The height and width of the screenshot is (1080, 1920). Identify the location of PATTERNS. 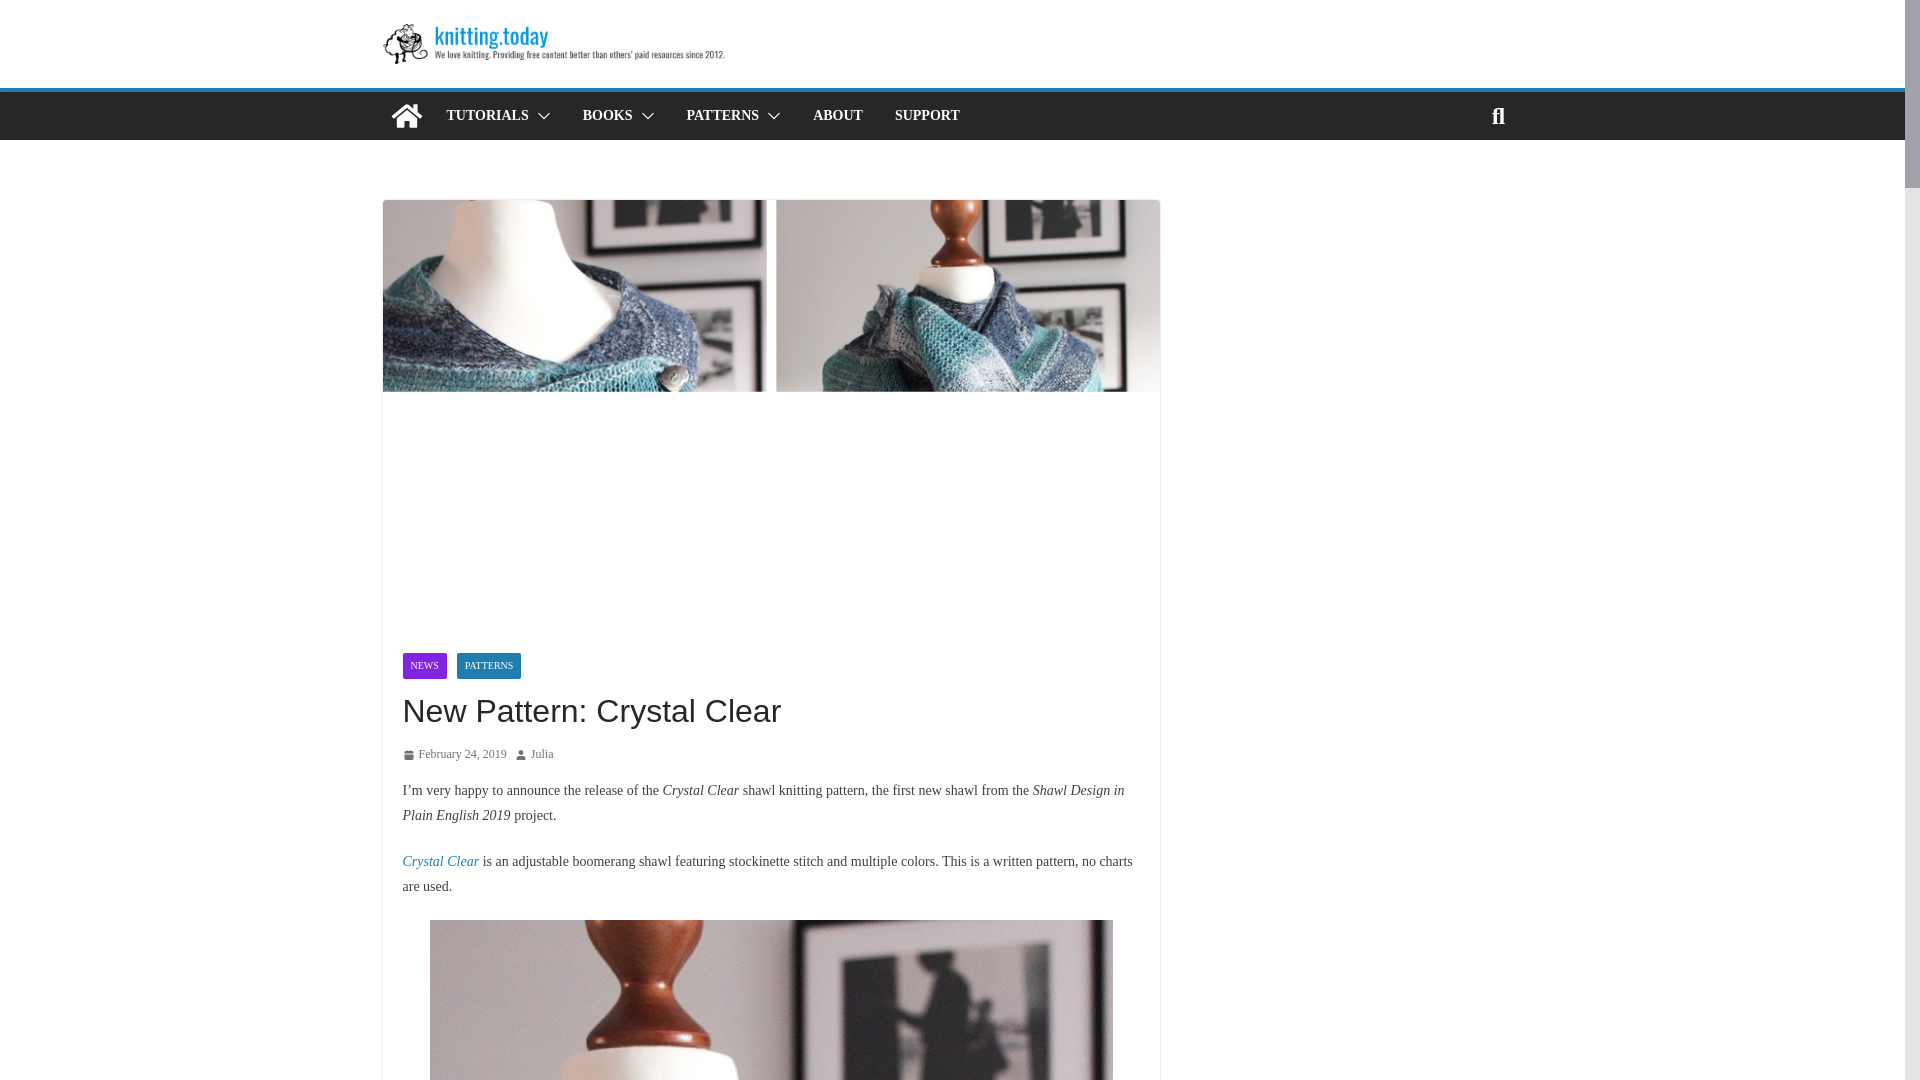
(724, 115).